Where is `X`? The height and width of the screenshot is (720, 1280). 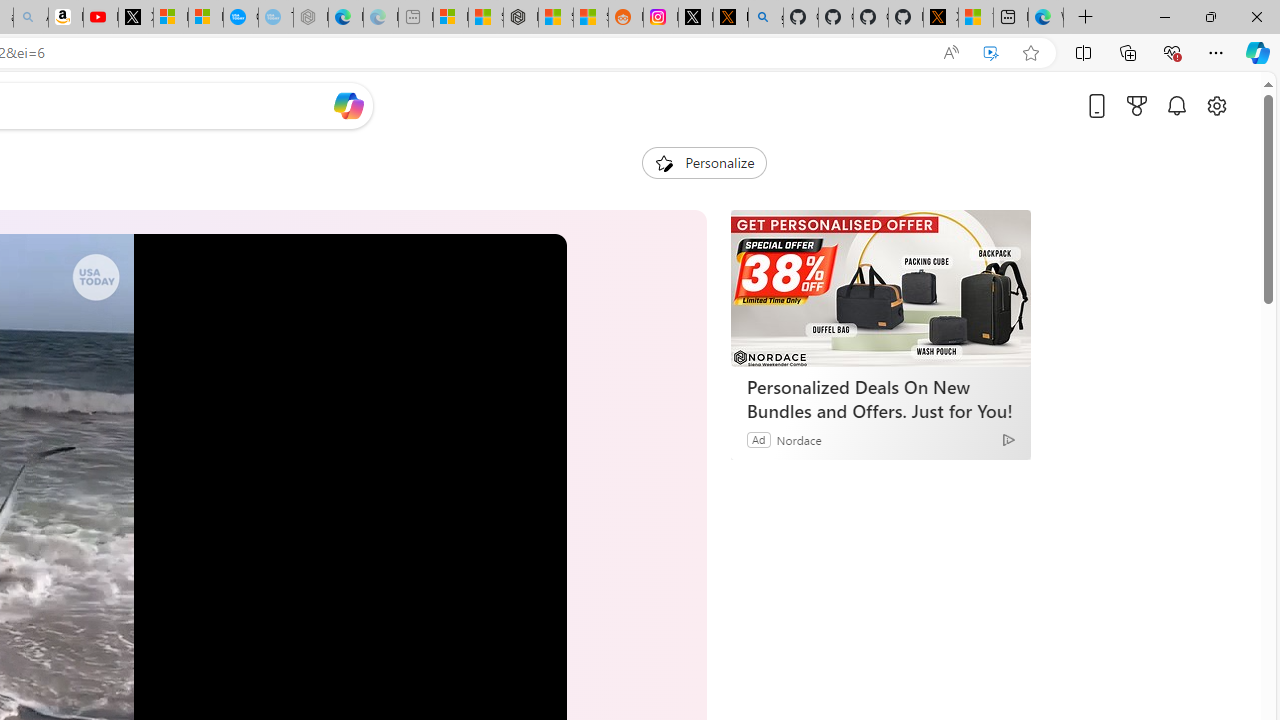
X is located at coordinates (136, 18).